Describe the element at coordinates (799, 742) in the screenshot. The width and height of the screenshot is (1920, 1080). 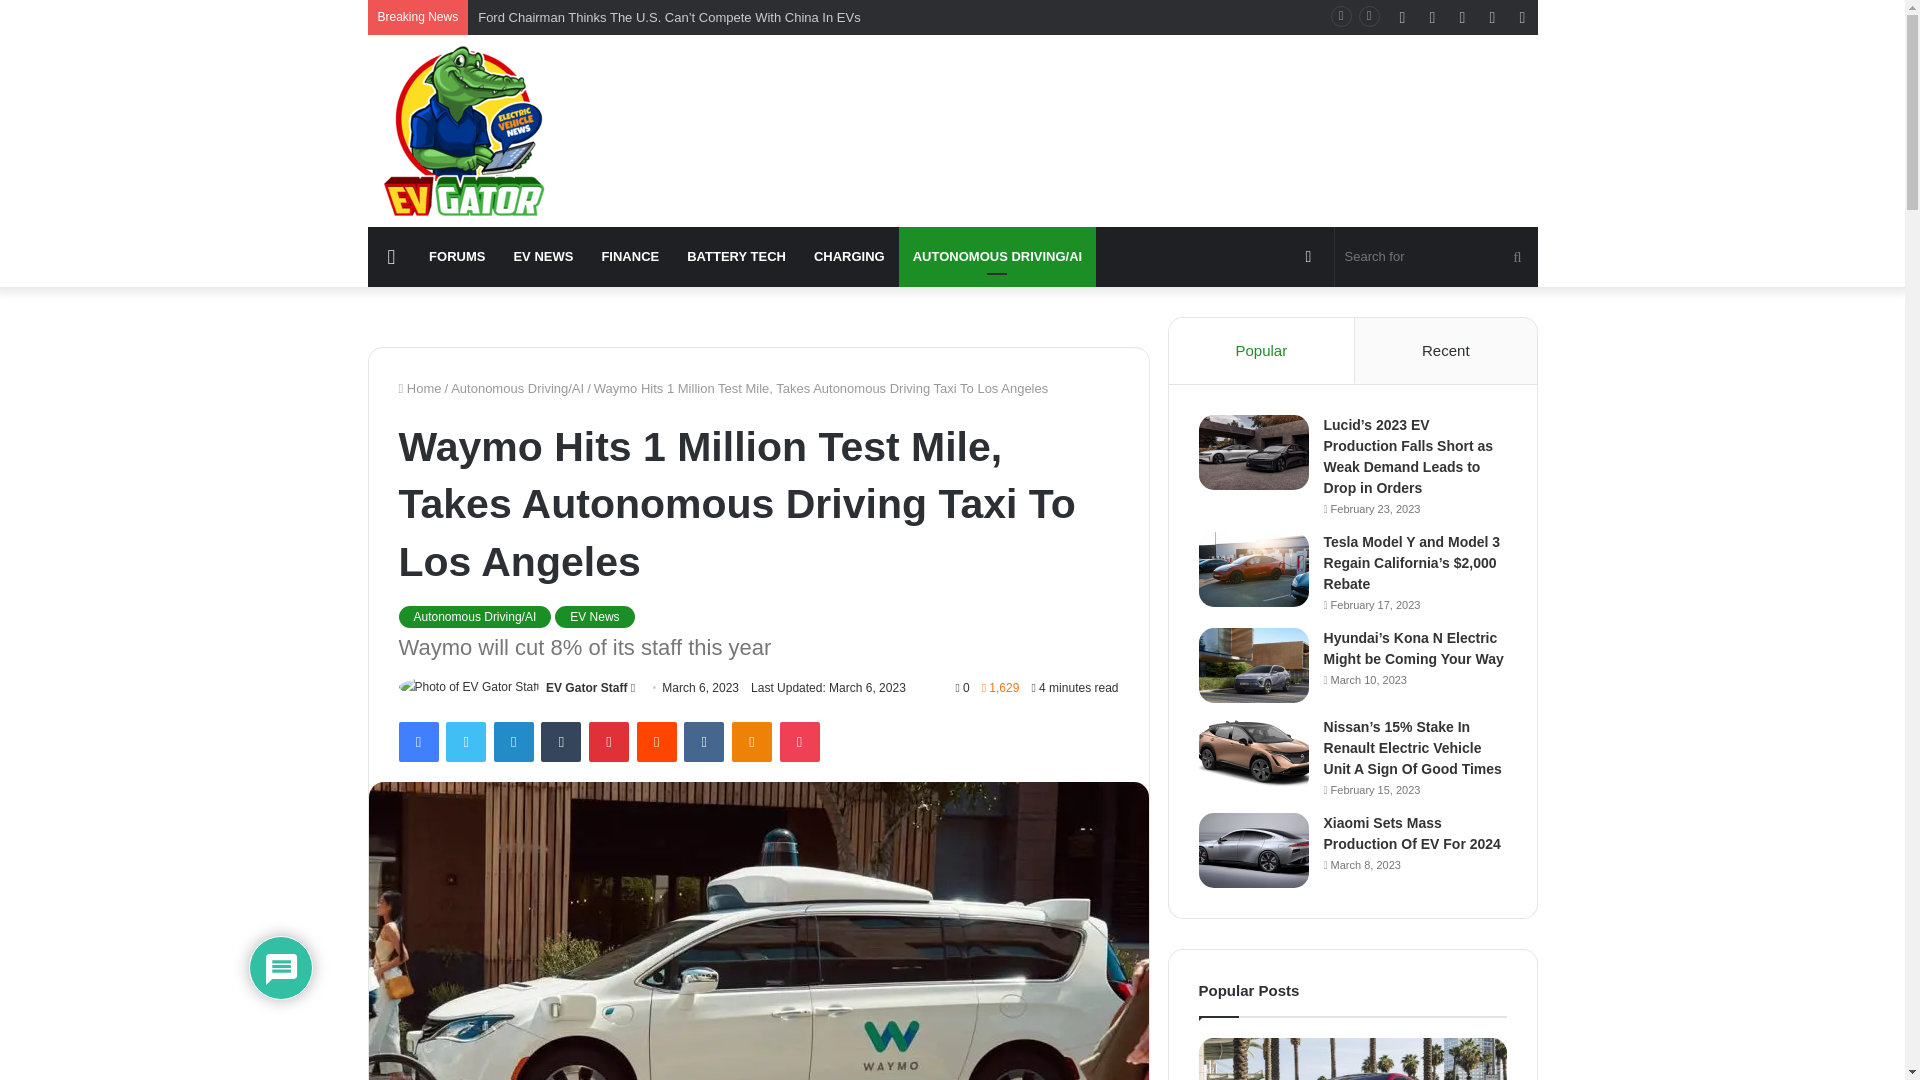
I see `Pocket` at that location.